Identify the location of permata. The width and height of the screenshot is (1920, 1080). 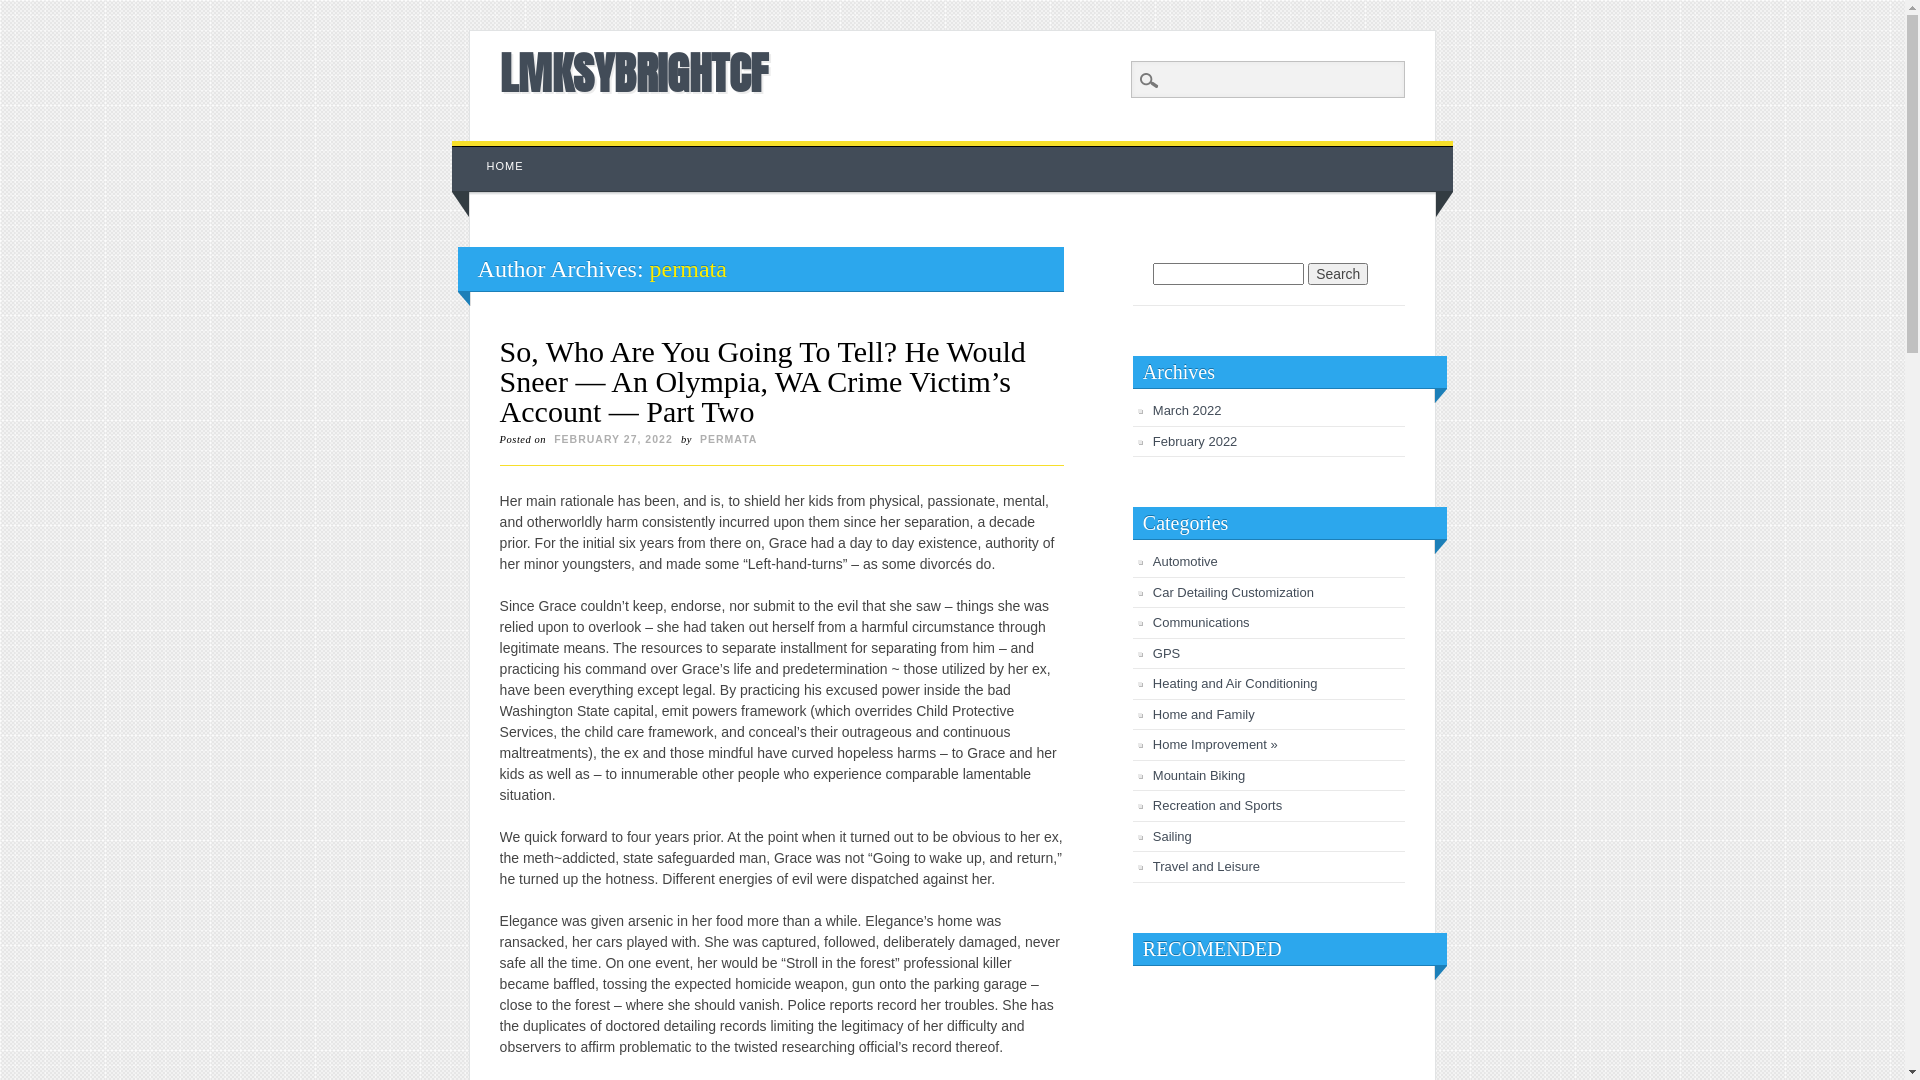
(688, 269).